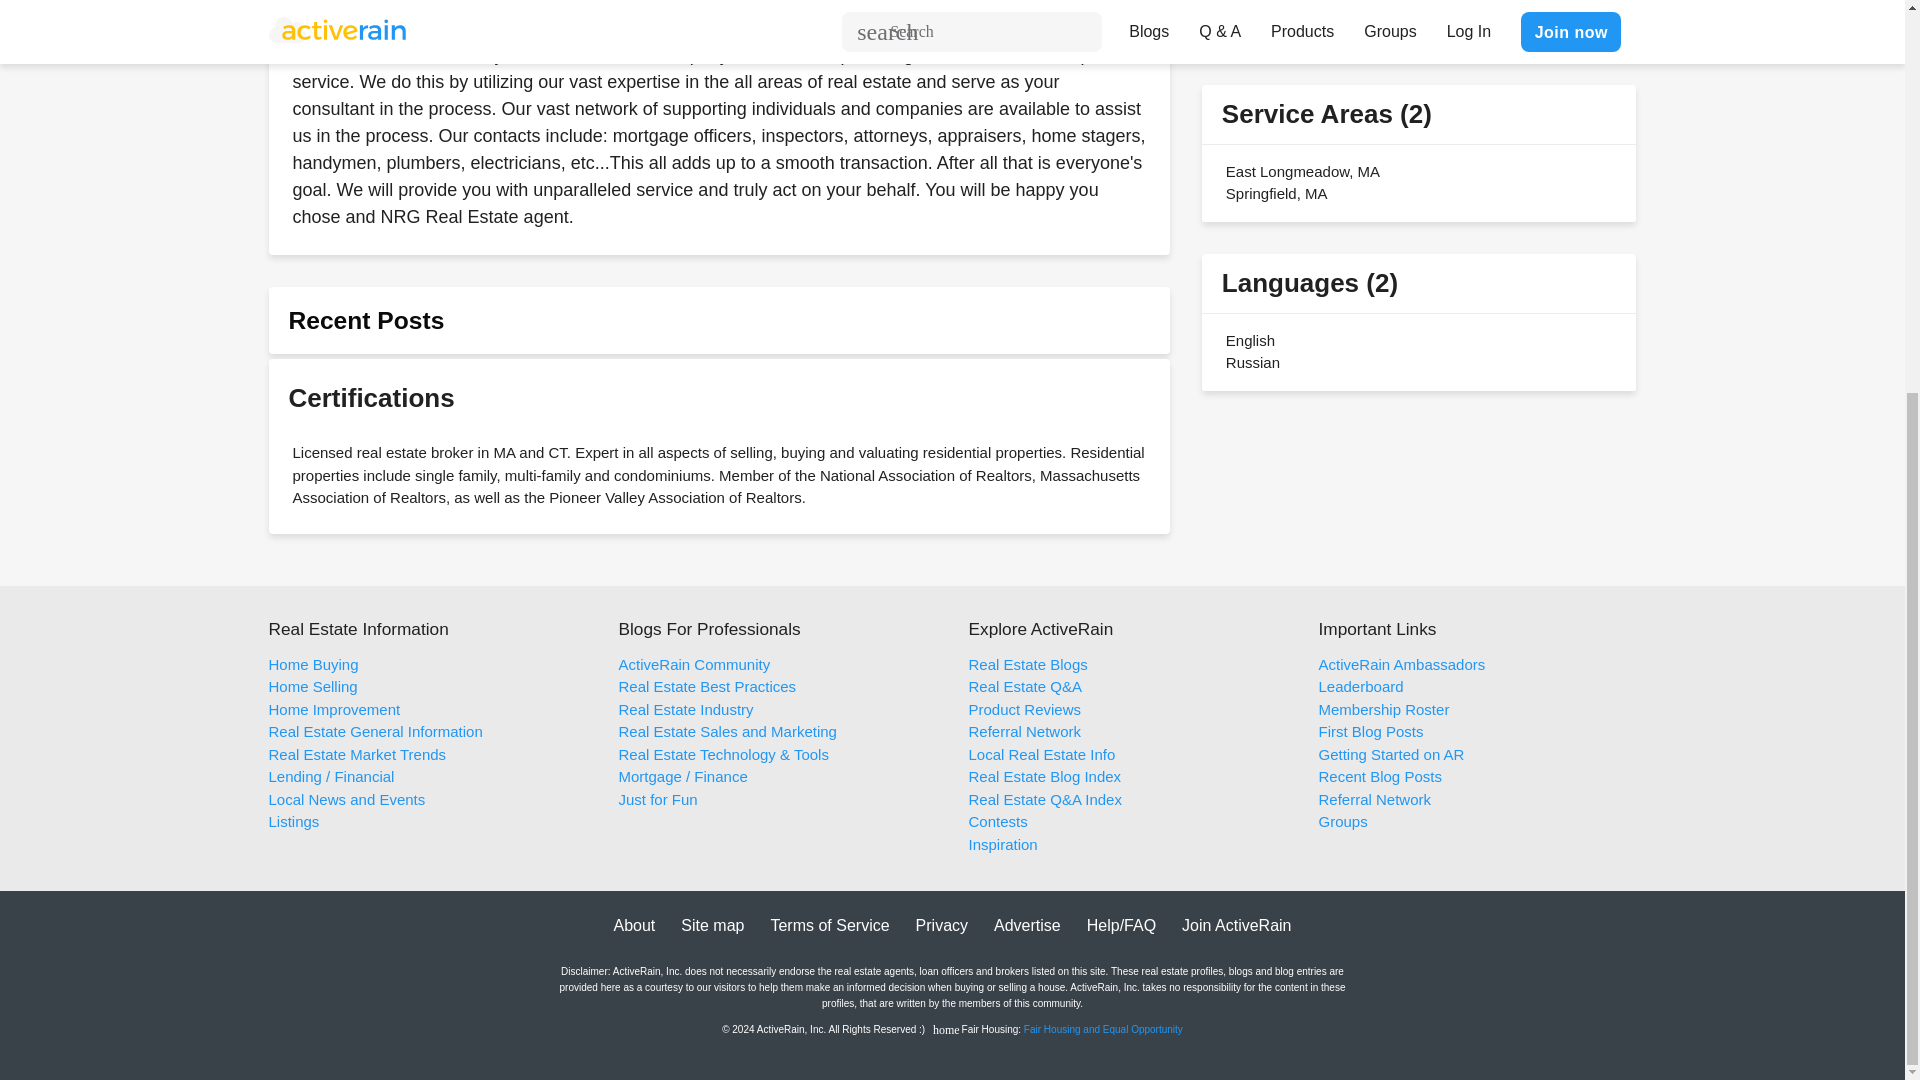 The width and height of the screenshot is (1920, 1080). I want to click on Listings, so click(293, 822).